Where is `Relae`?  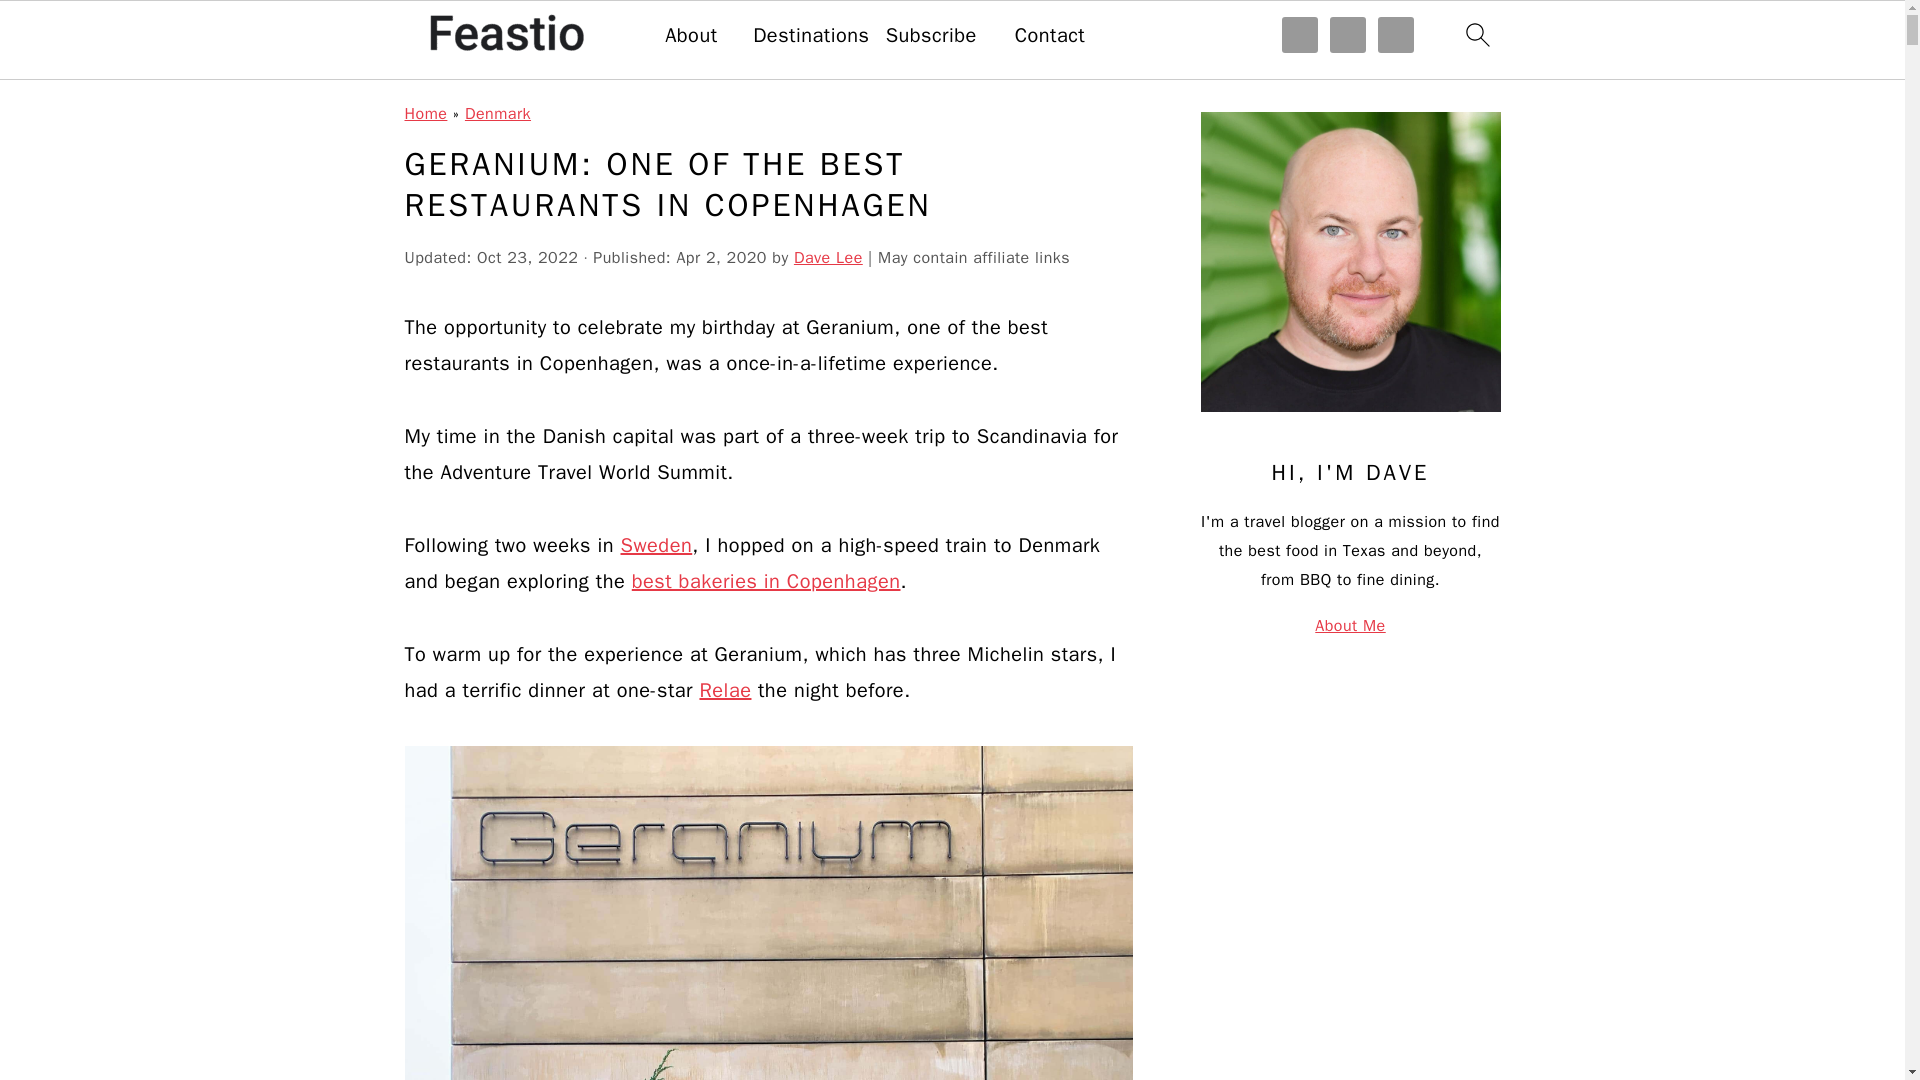 Relae is located at coordinates (724, 690).